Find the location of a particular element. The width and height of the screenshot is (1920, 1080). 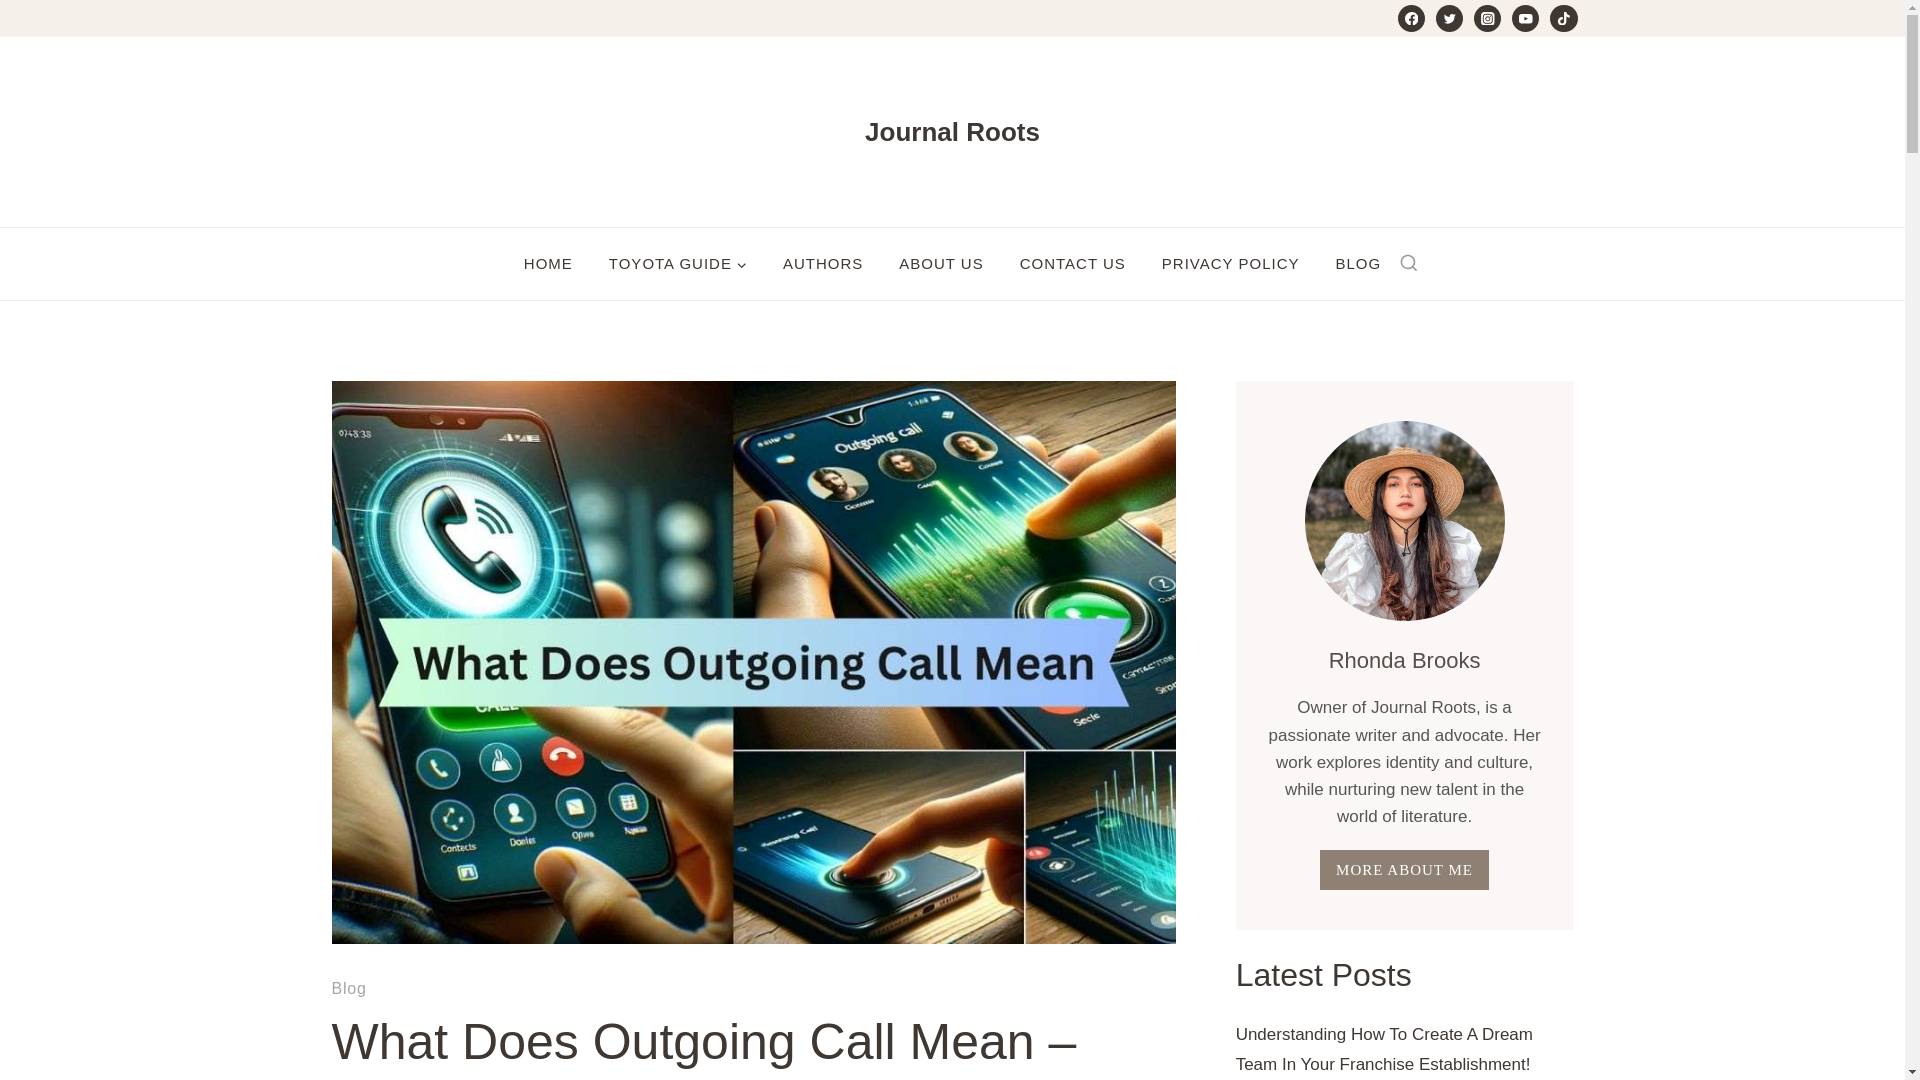

HOME is located at coordinates (548, 264).